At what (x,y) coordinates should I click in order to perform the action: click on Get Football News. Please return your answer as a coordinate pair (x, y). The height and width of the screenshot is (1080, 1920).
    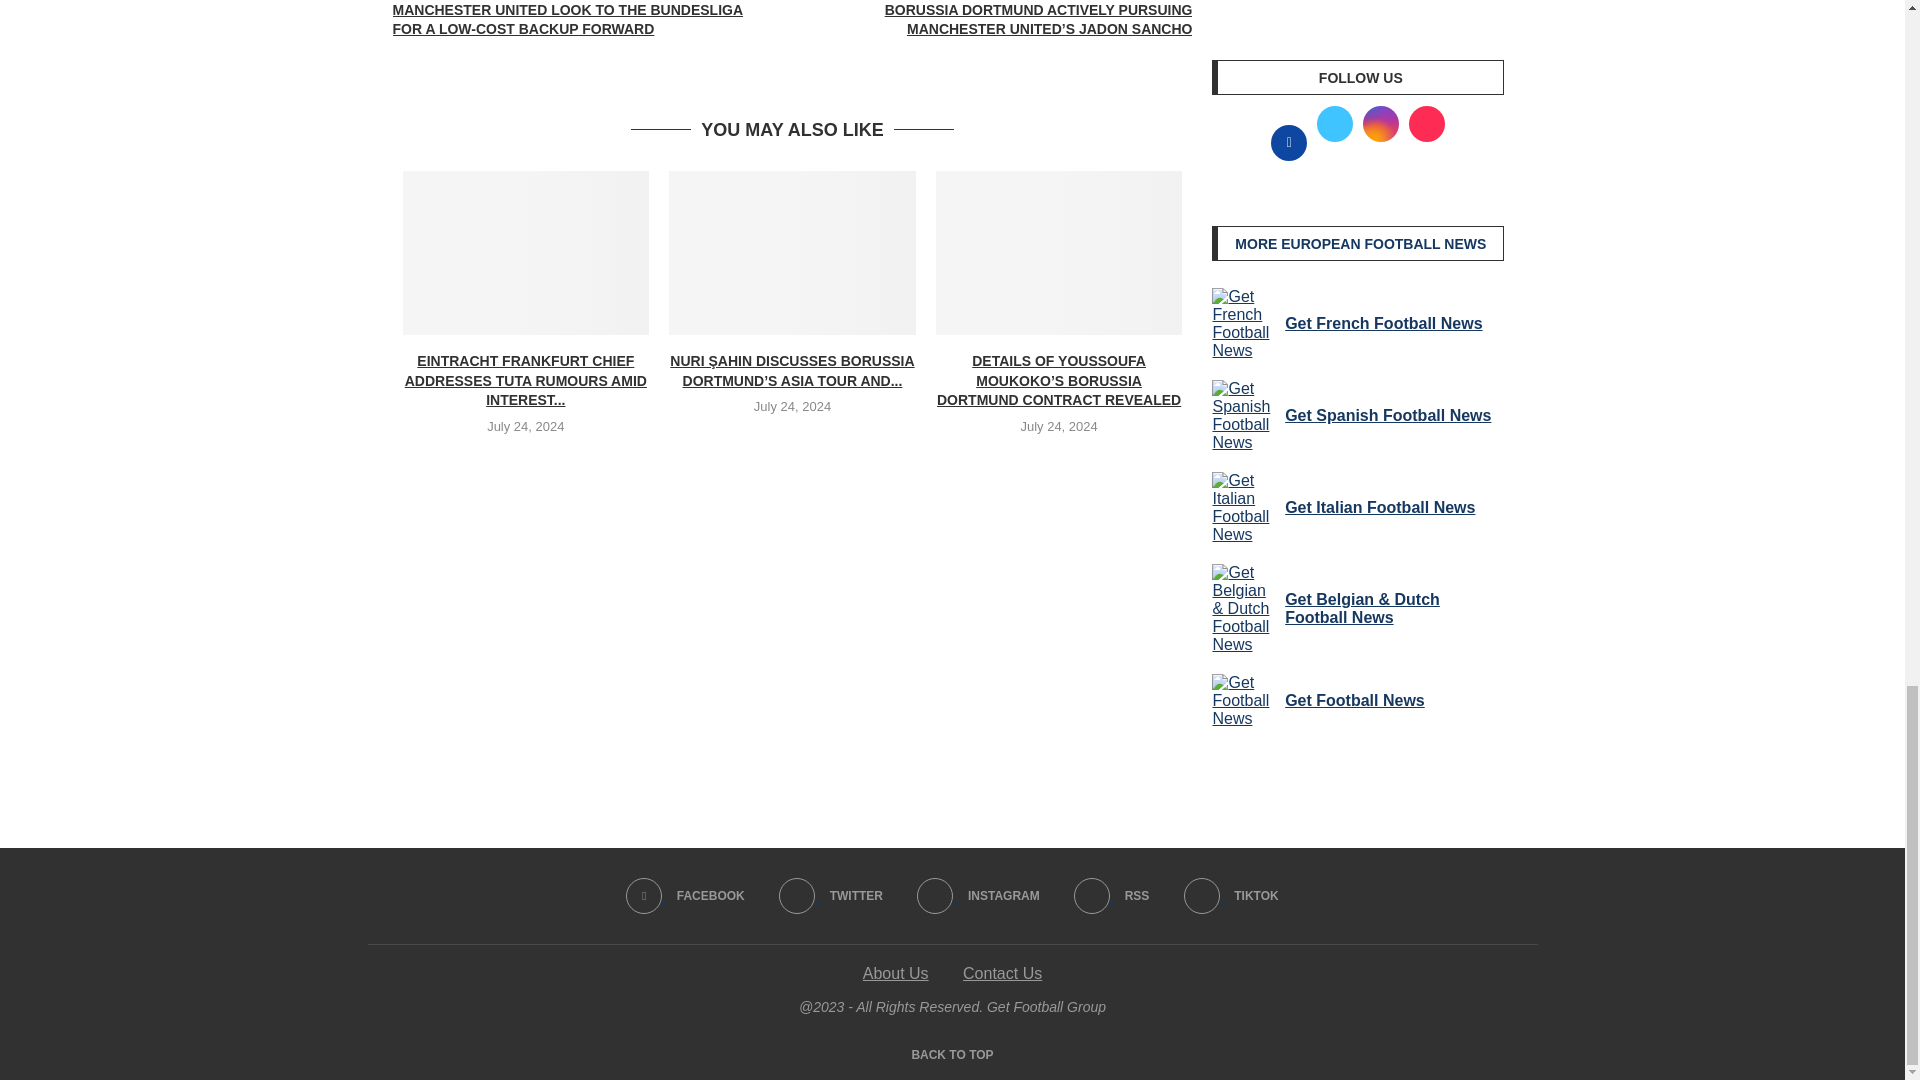
    Looking at the image, I should click on (1244, 700).